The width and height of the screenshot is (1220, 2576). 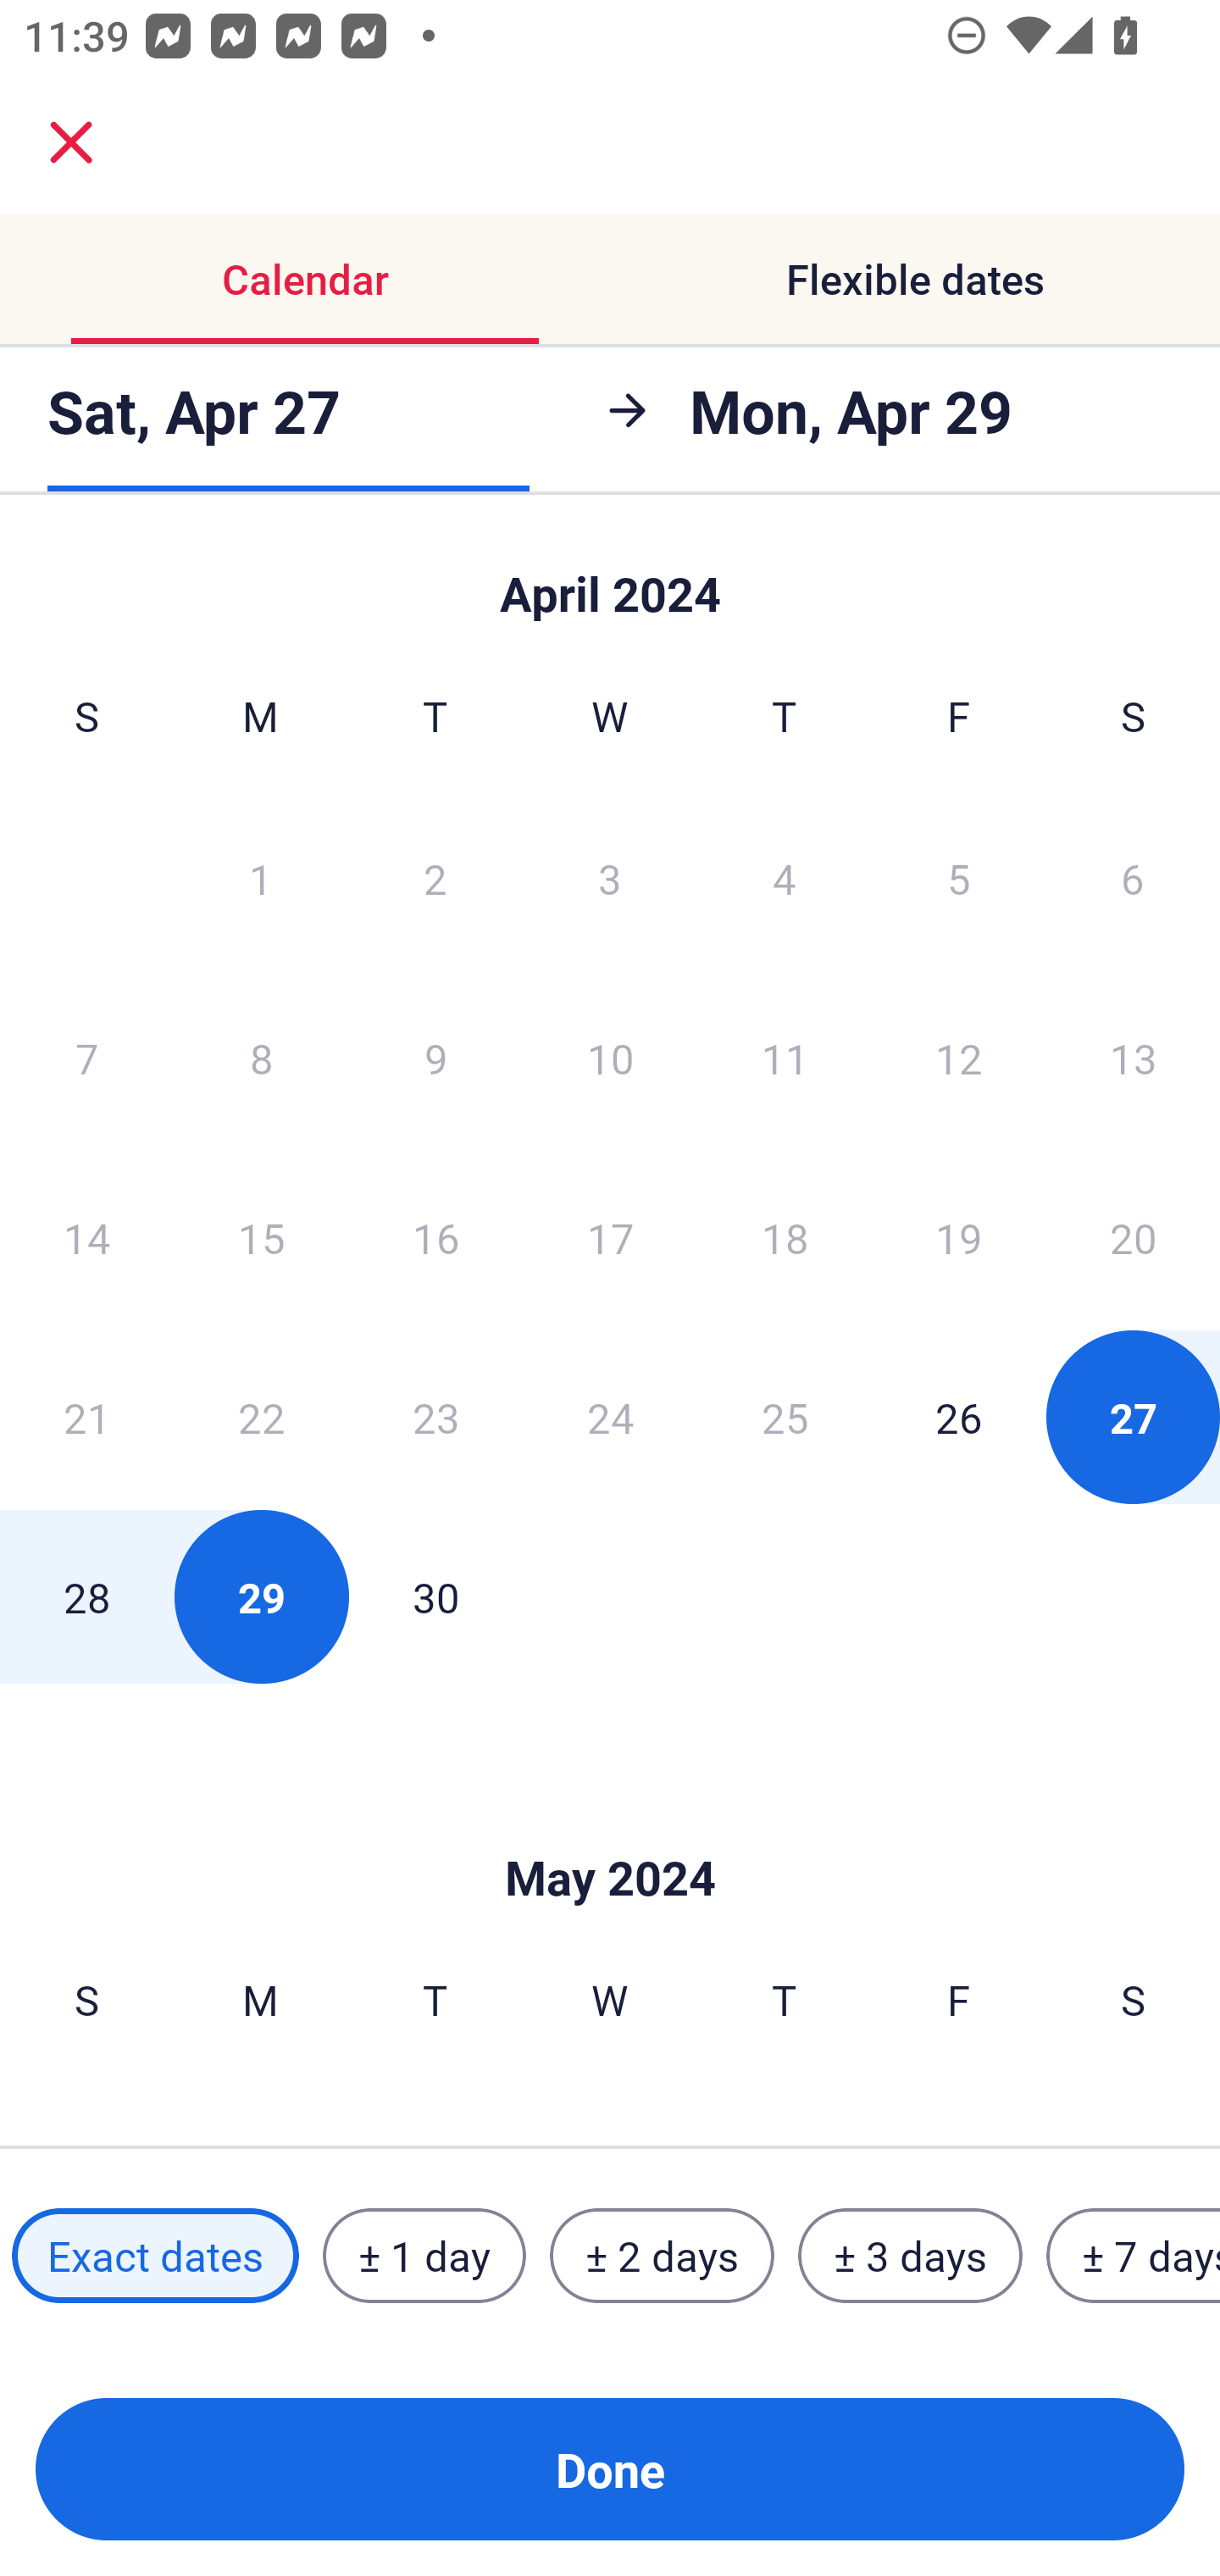 I want to click on 7 Sunday, April 7, 2024, so click(x=86, y=1058).